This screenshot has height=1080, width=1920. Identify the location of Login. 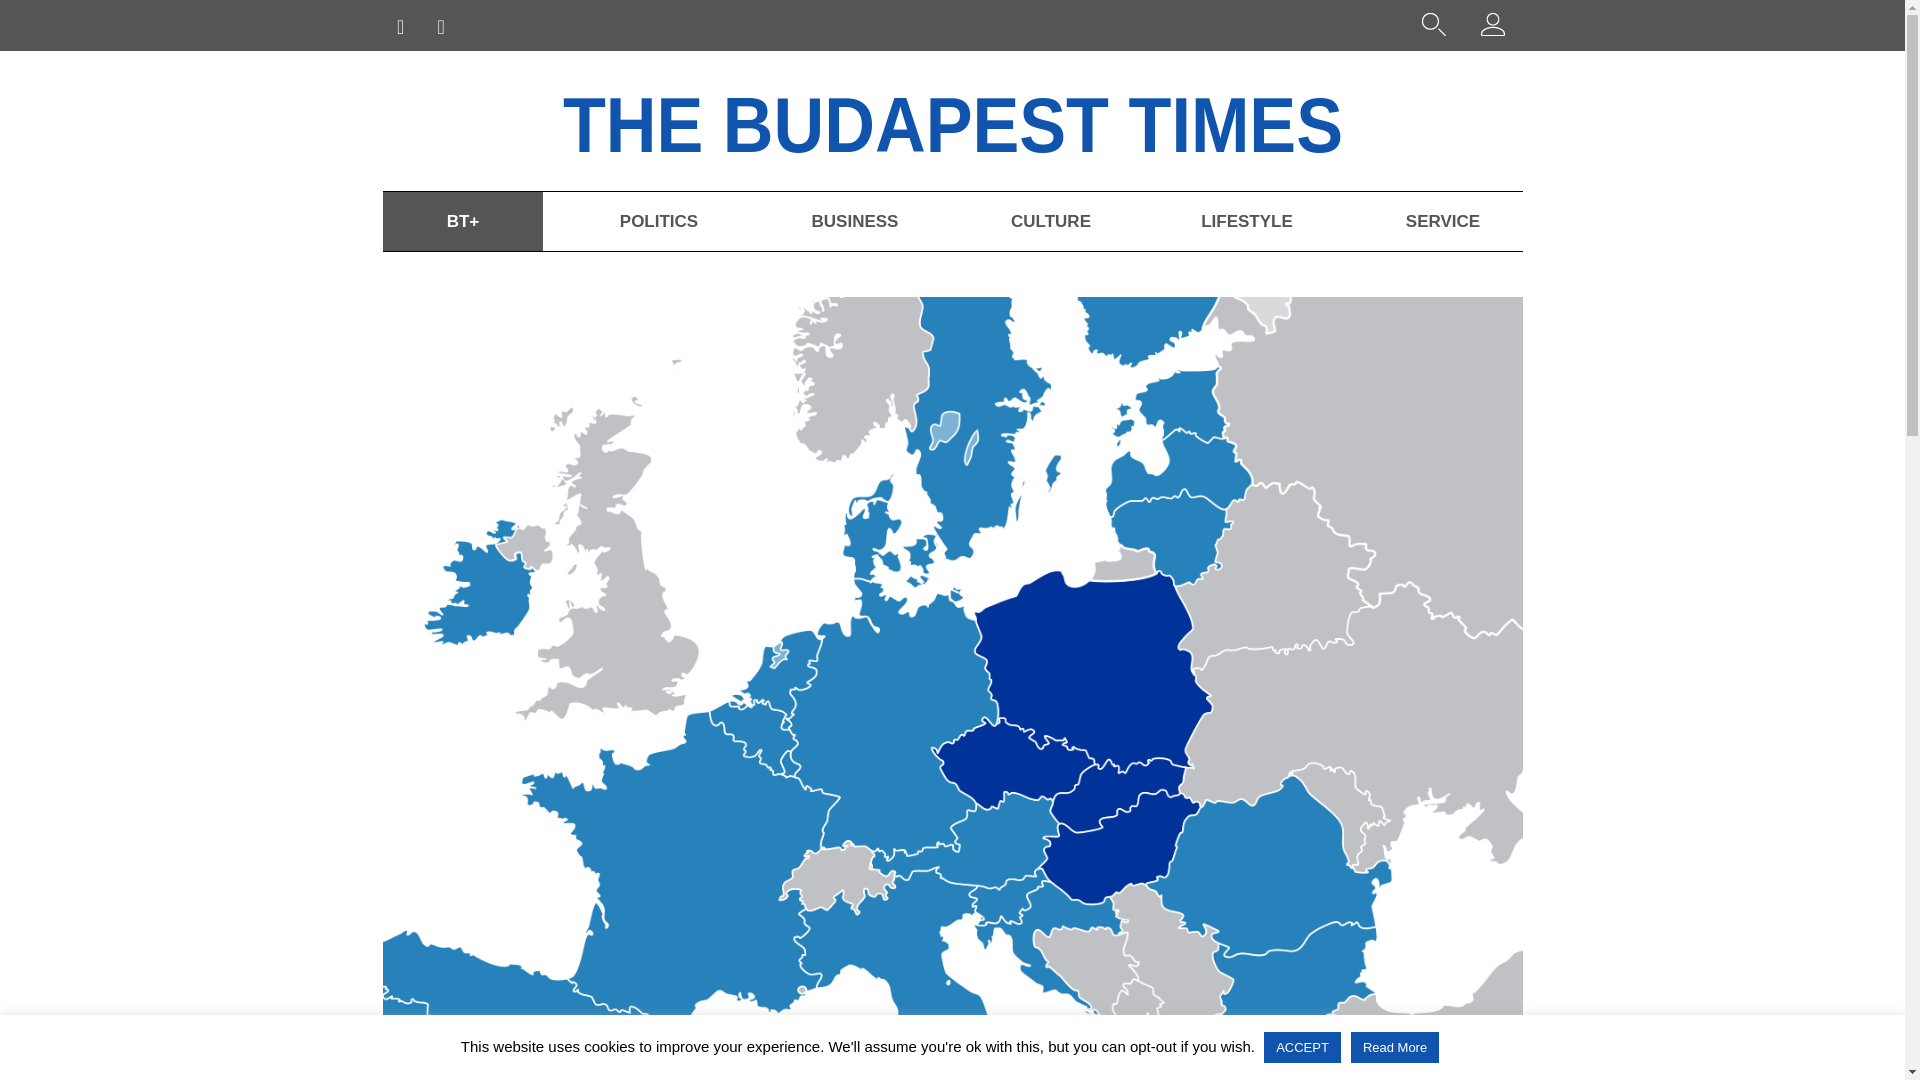
(1492, 28).